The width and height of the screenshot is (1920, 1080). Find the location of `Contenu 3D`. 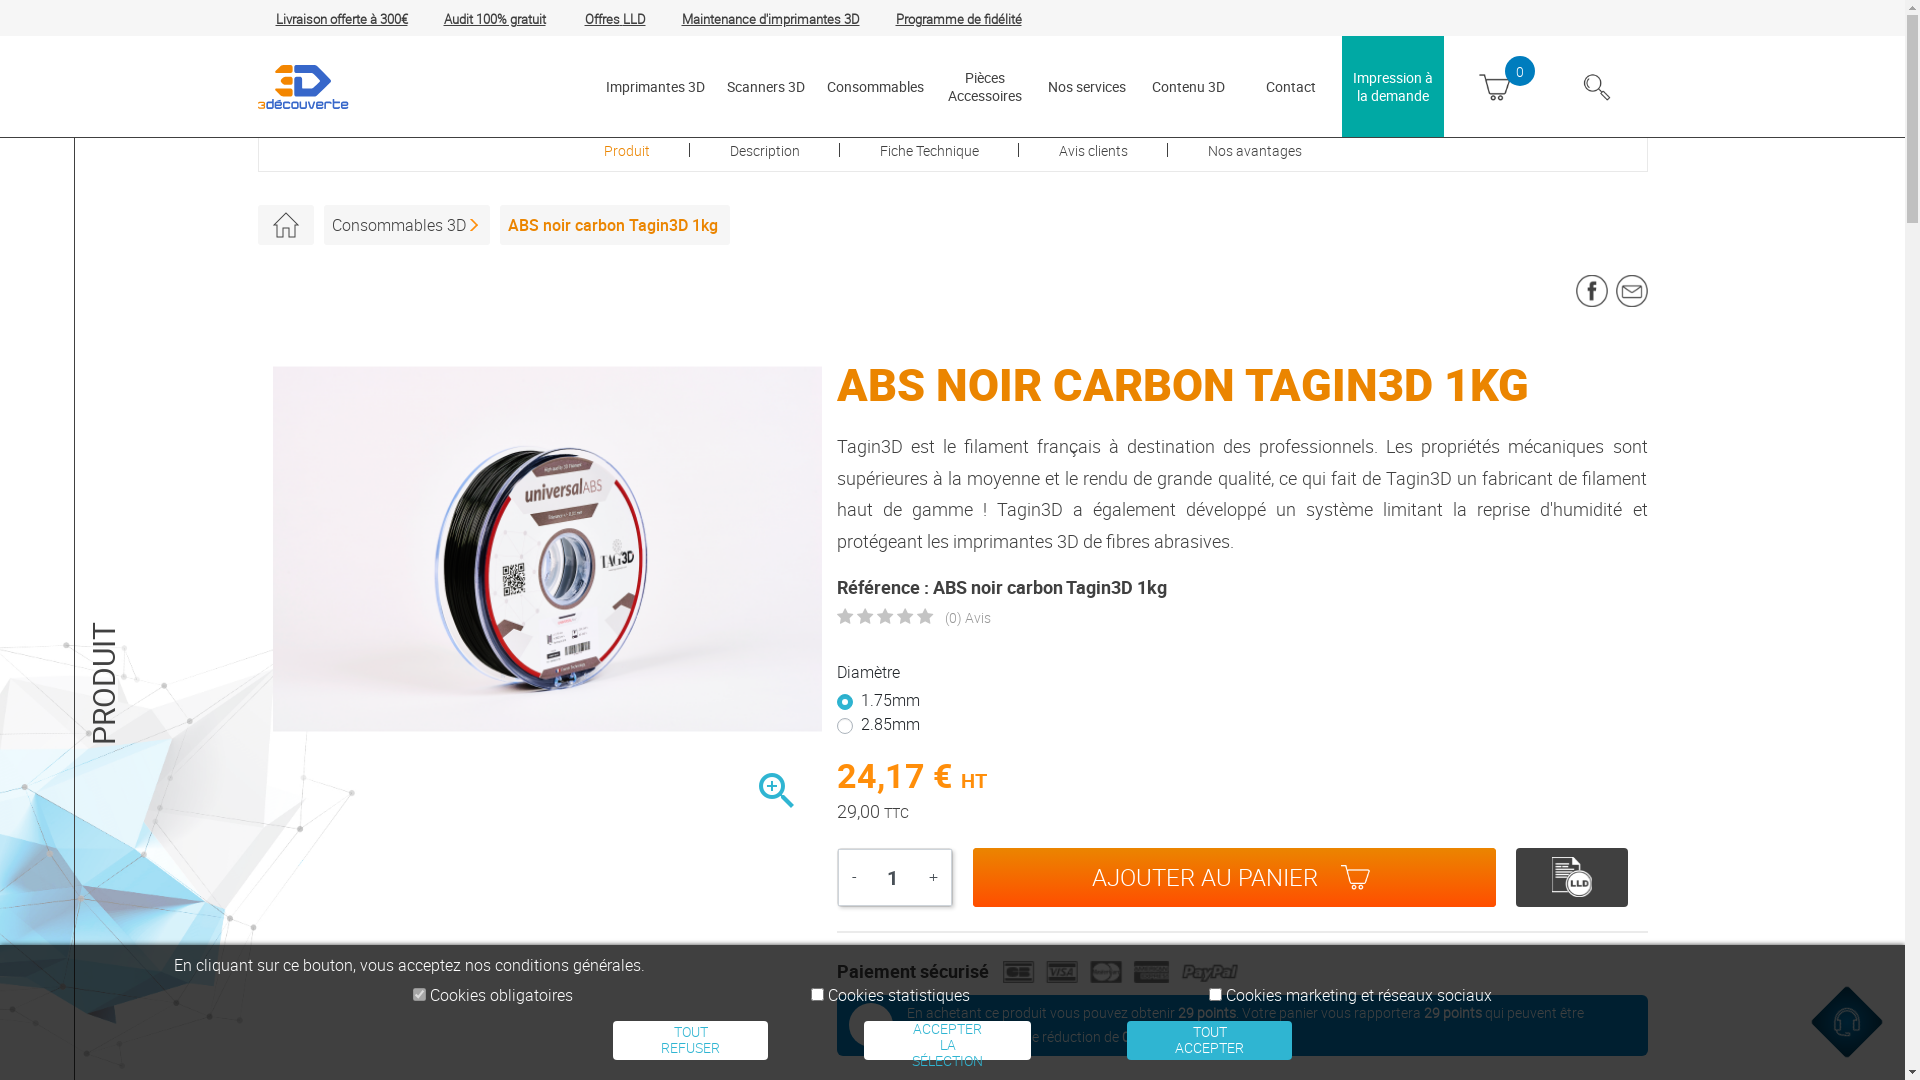

Contenu 3D is located at coordinates (1189, 86).